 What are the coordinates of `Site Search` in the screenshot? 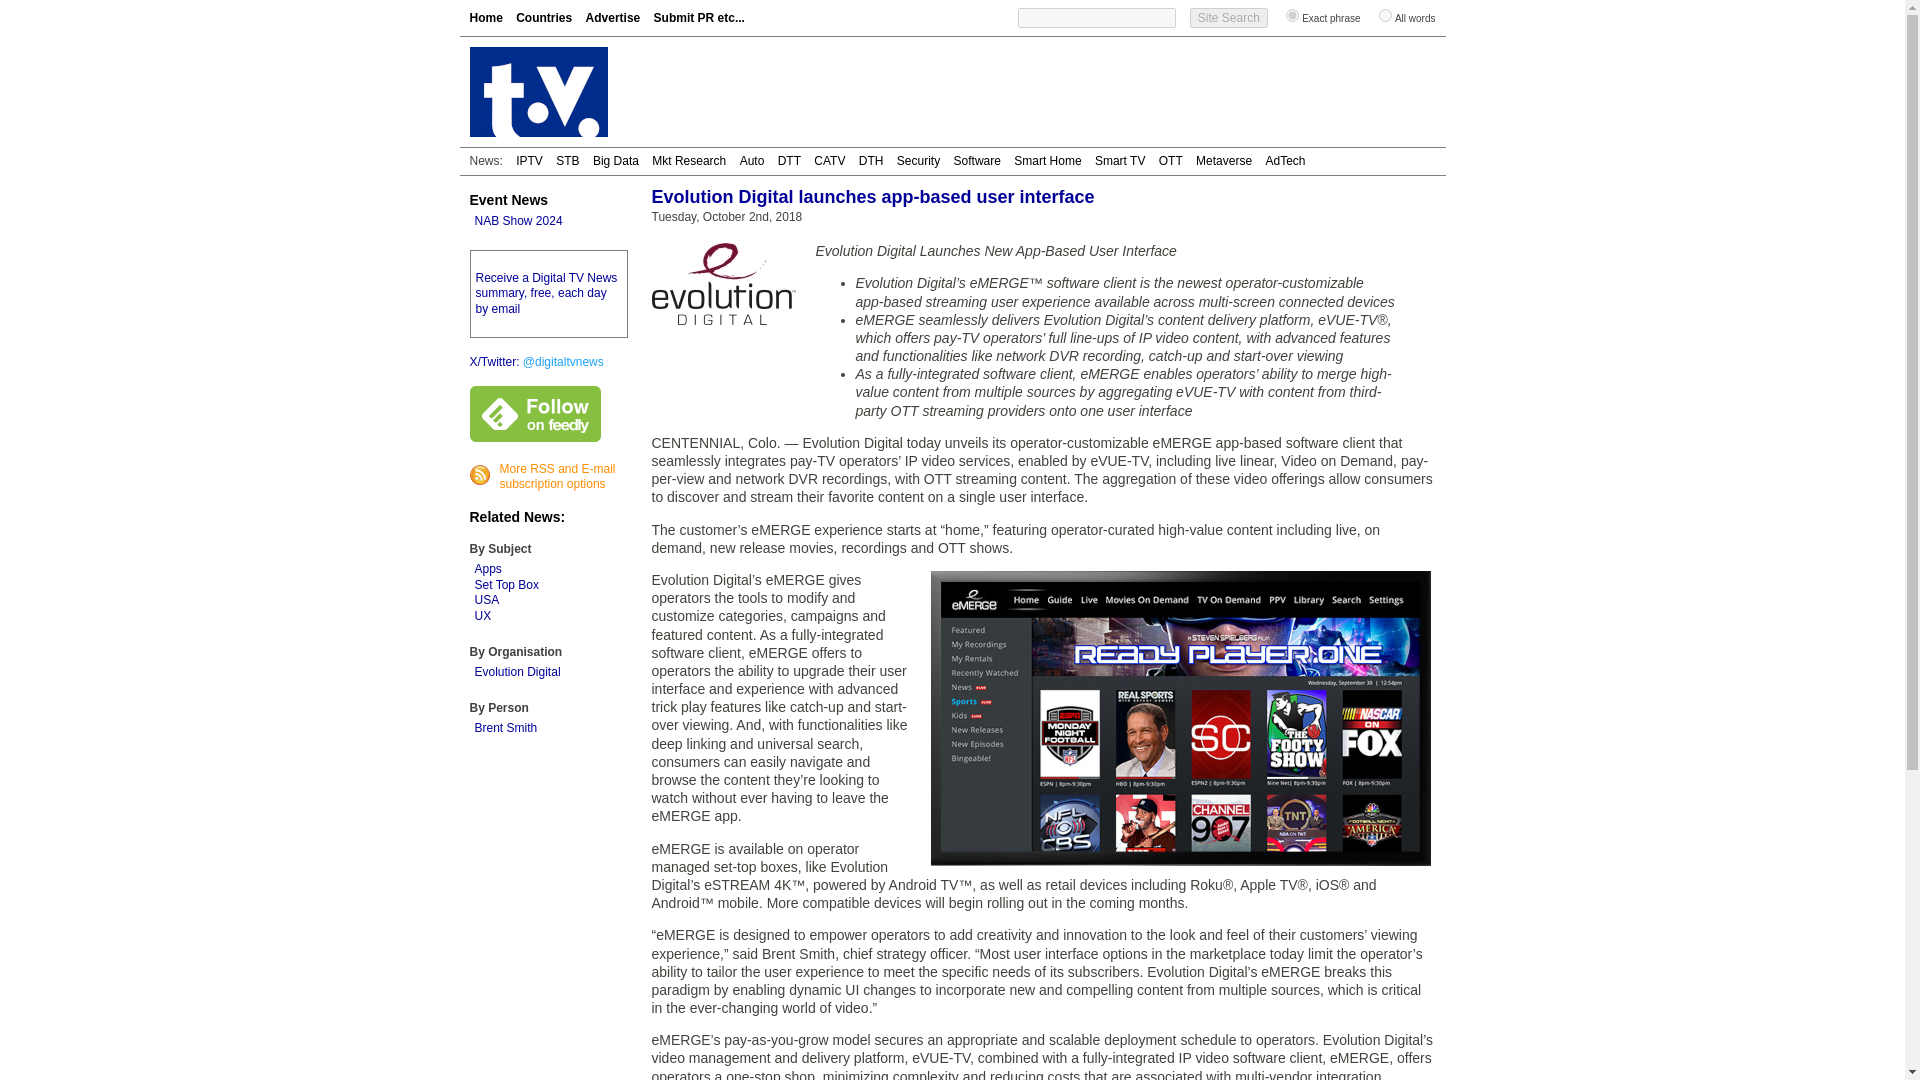 It's located at (1228, 18).